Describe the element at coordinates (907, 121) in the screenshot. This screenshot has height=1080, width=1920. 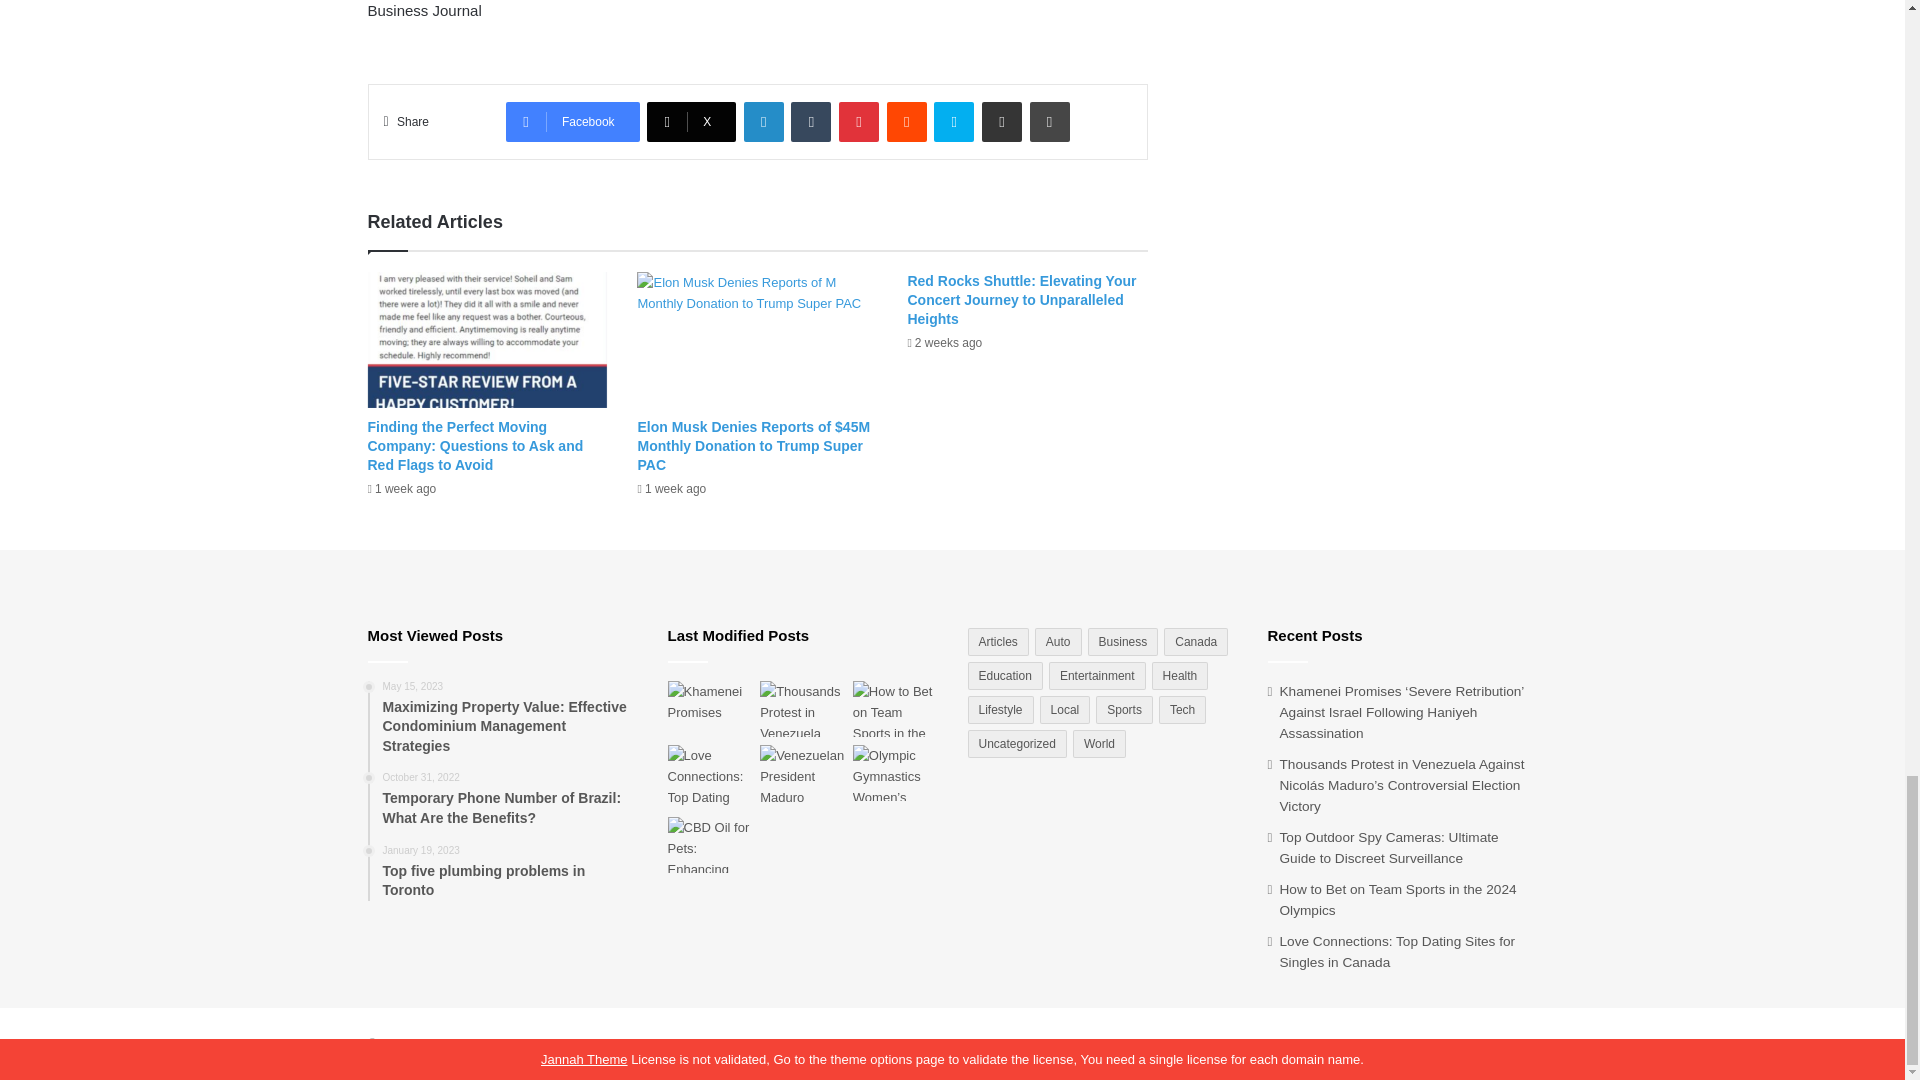
I see `Reddit` at that location.